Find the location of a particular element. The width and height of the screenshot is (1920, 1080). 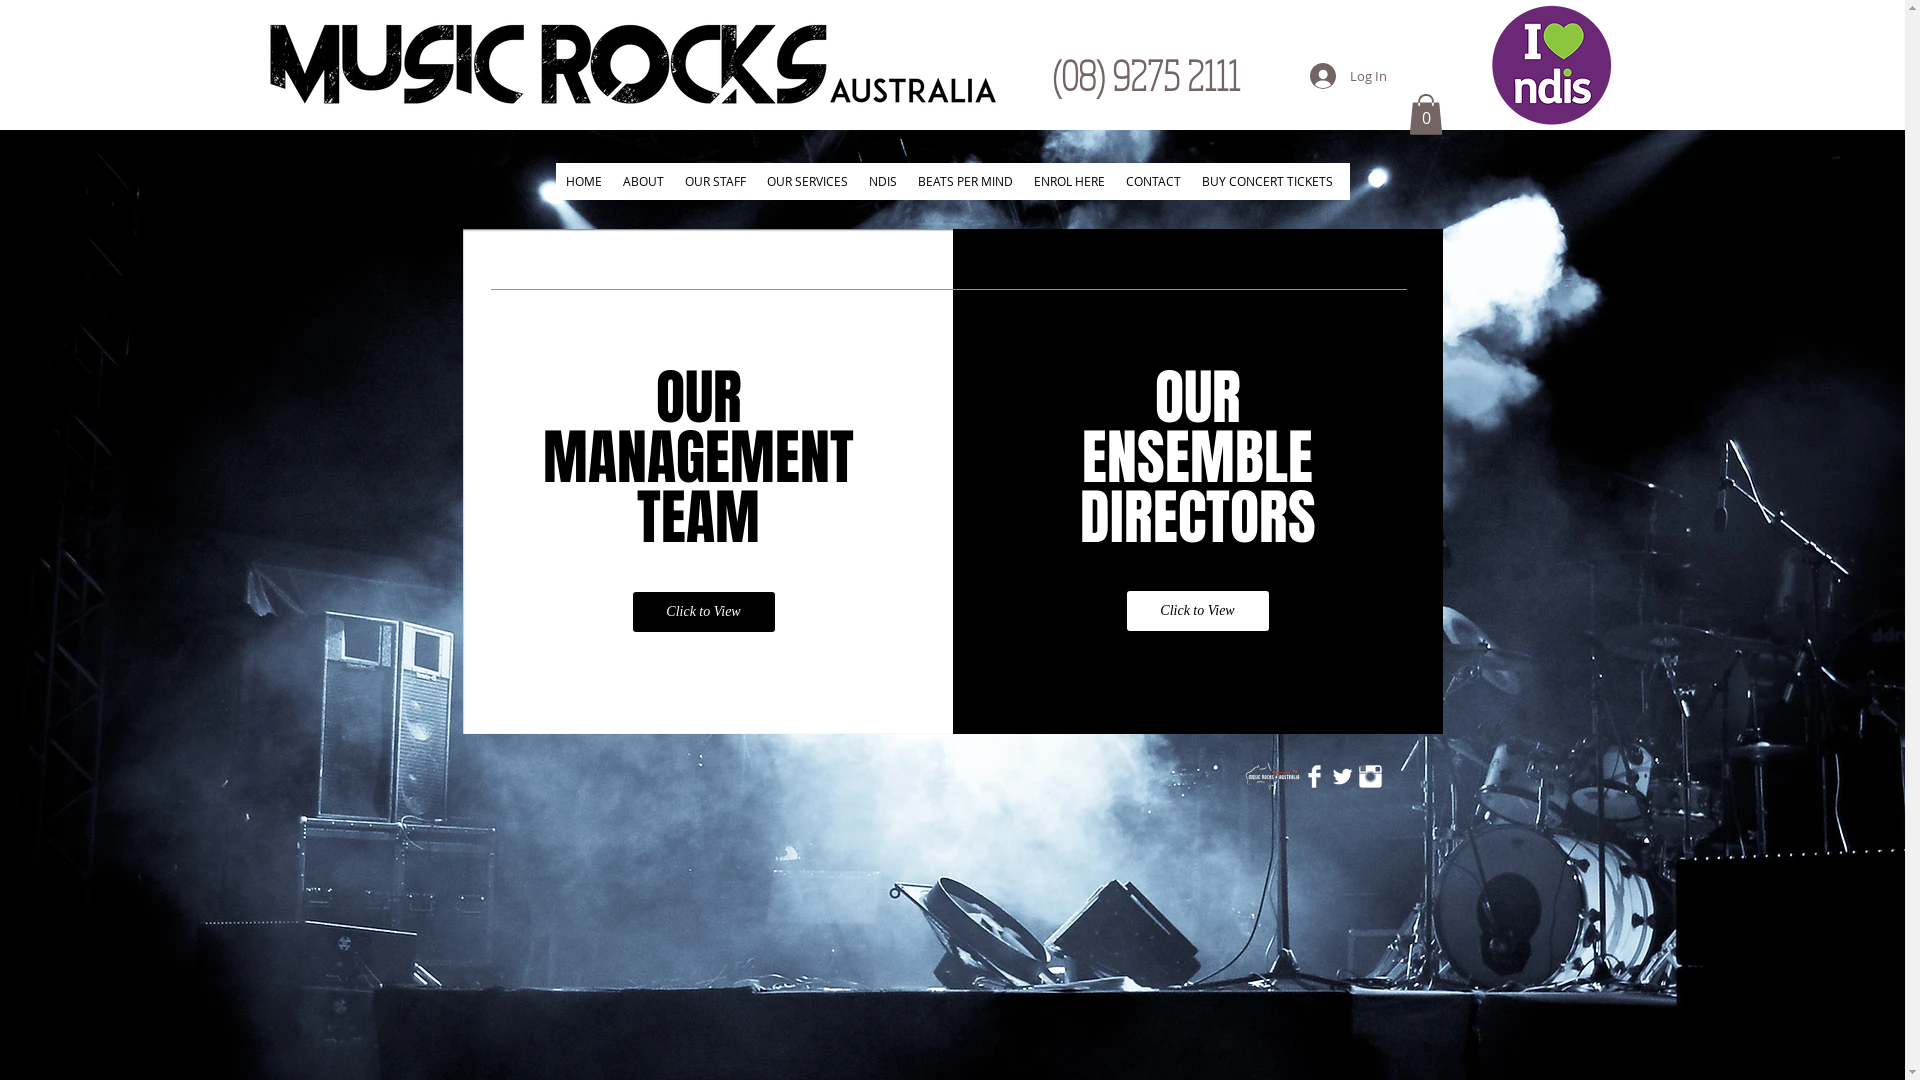

OUR SERVICES is located at coordinates (807, 182).